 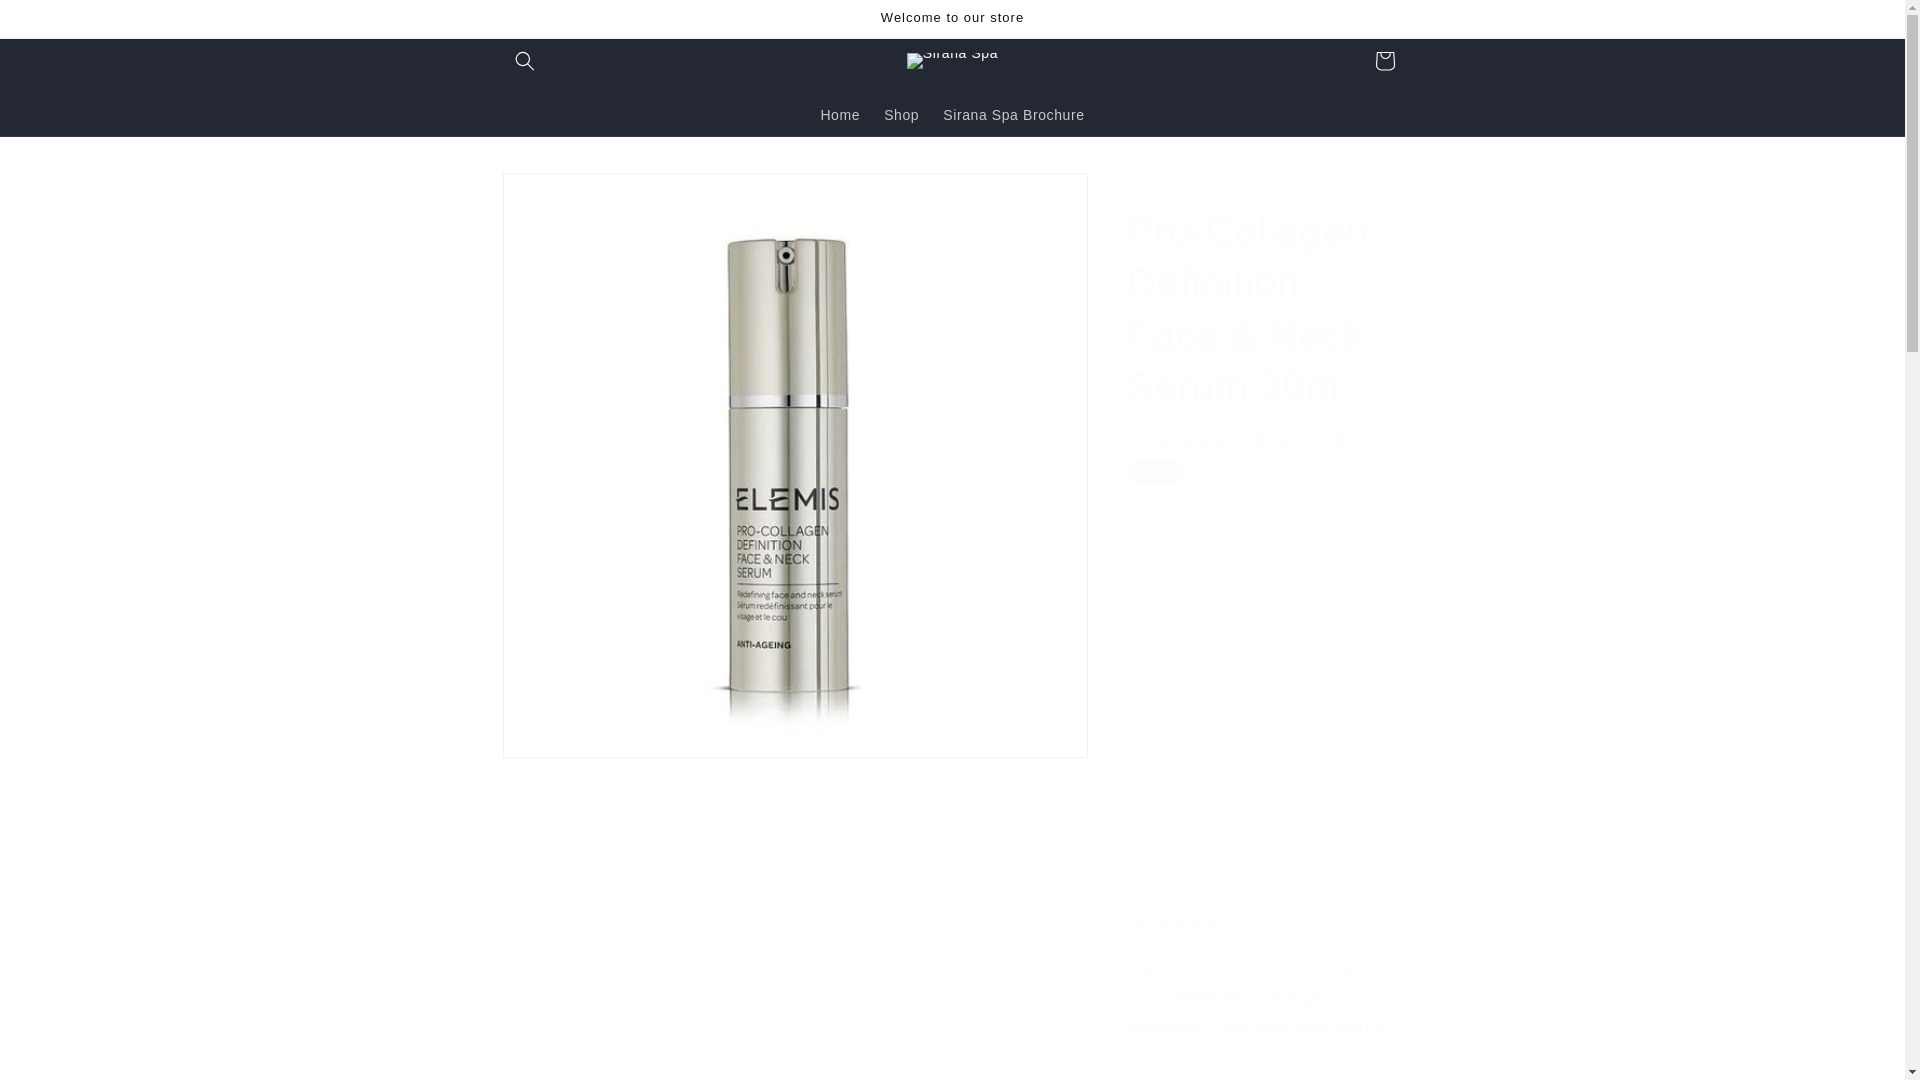 What do you see at coordinates (1266, 667) in the screenshot?
I see `Add to cart` at bounding box center [1266, 667].